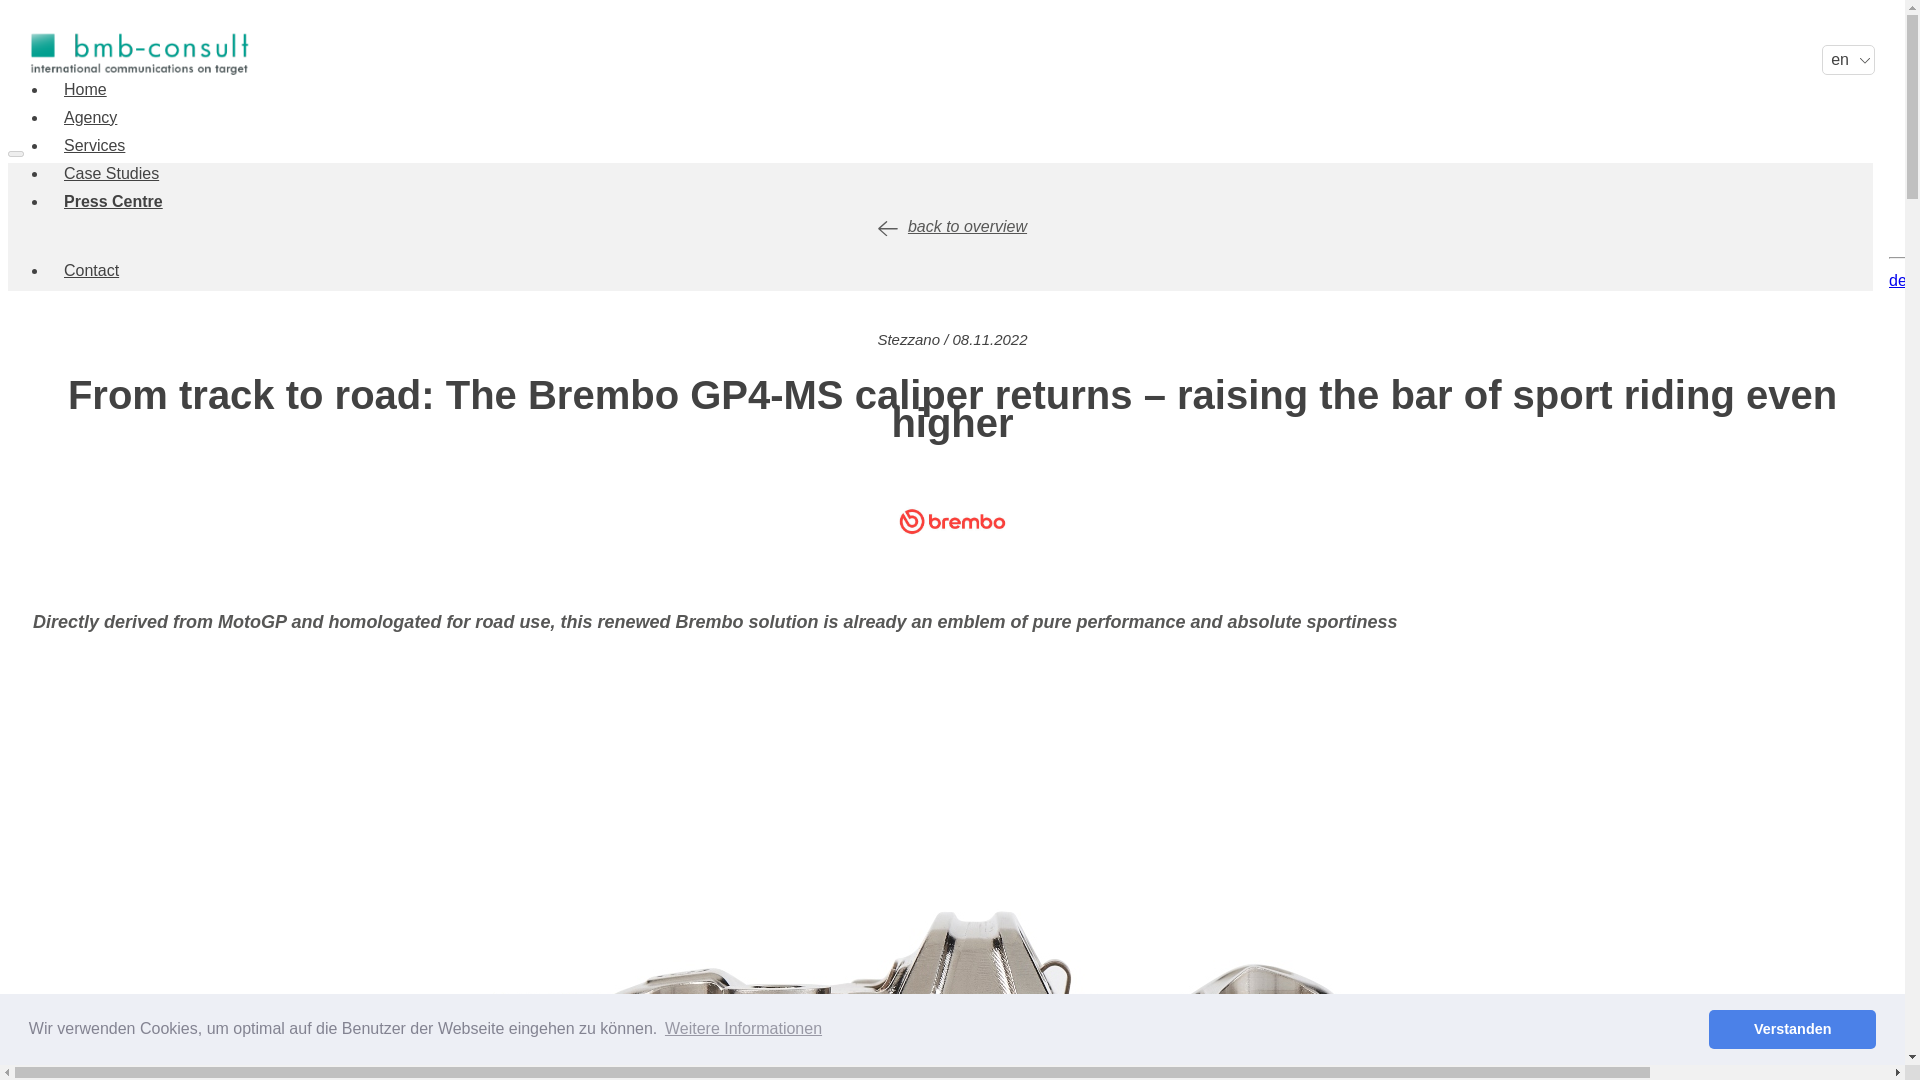  I want to click on Services, so click(94, 146).